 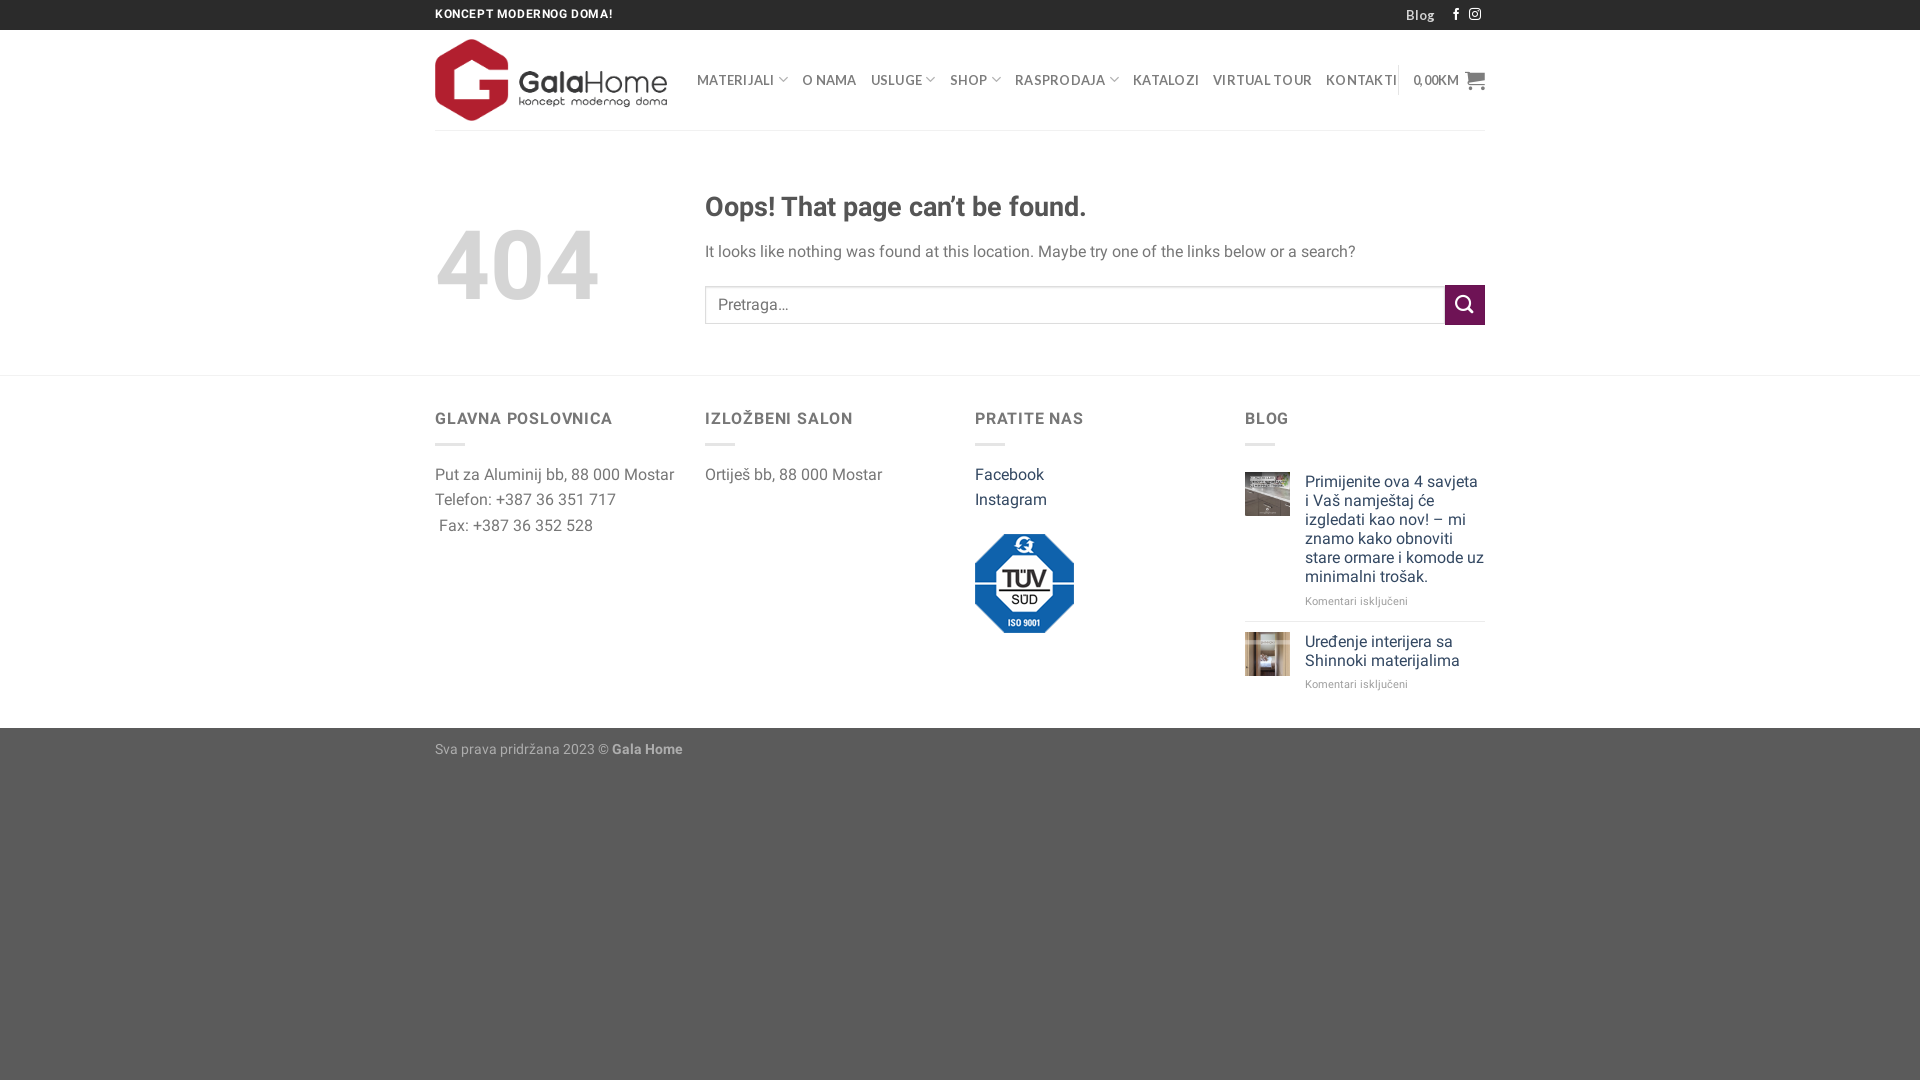 I want to click on 0,00KM, so click(x=1449, y=80).